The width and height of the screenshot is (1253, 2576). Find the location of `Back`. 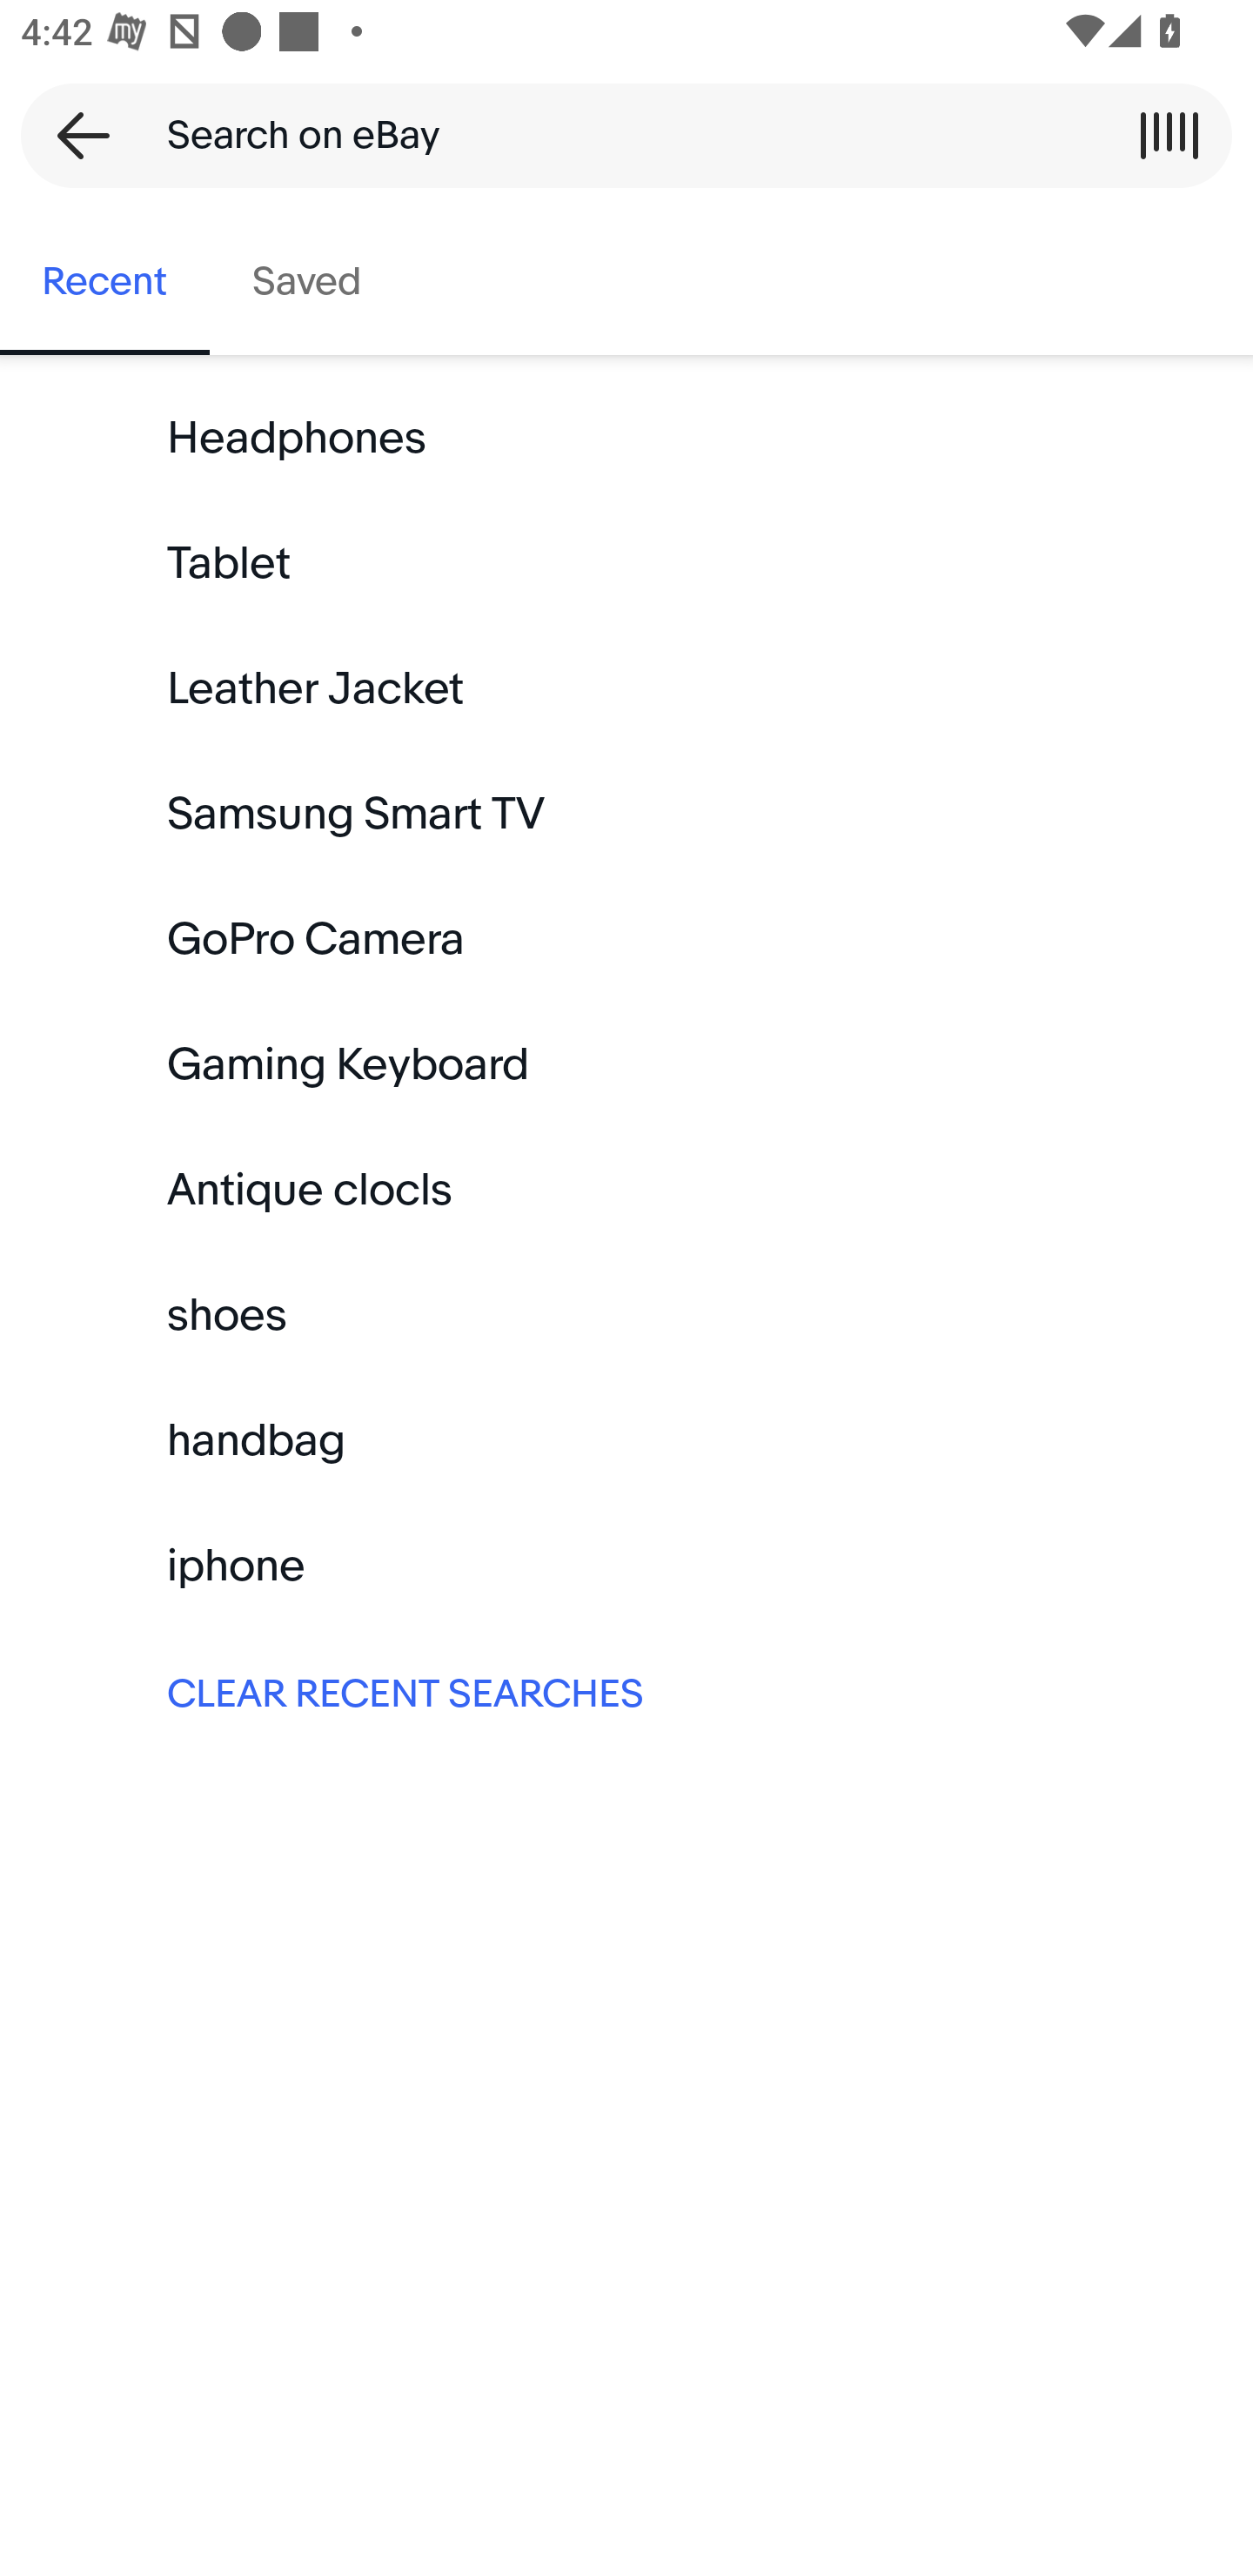

Back is located at coordinates (73, 135).